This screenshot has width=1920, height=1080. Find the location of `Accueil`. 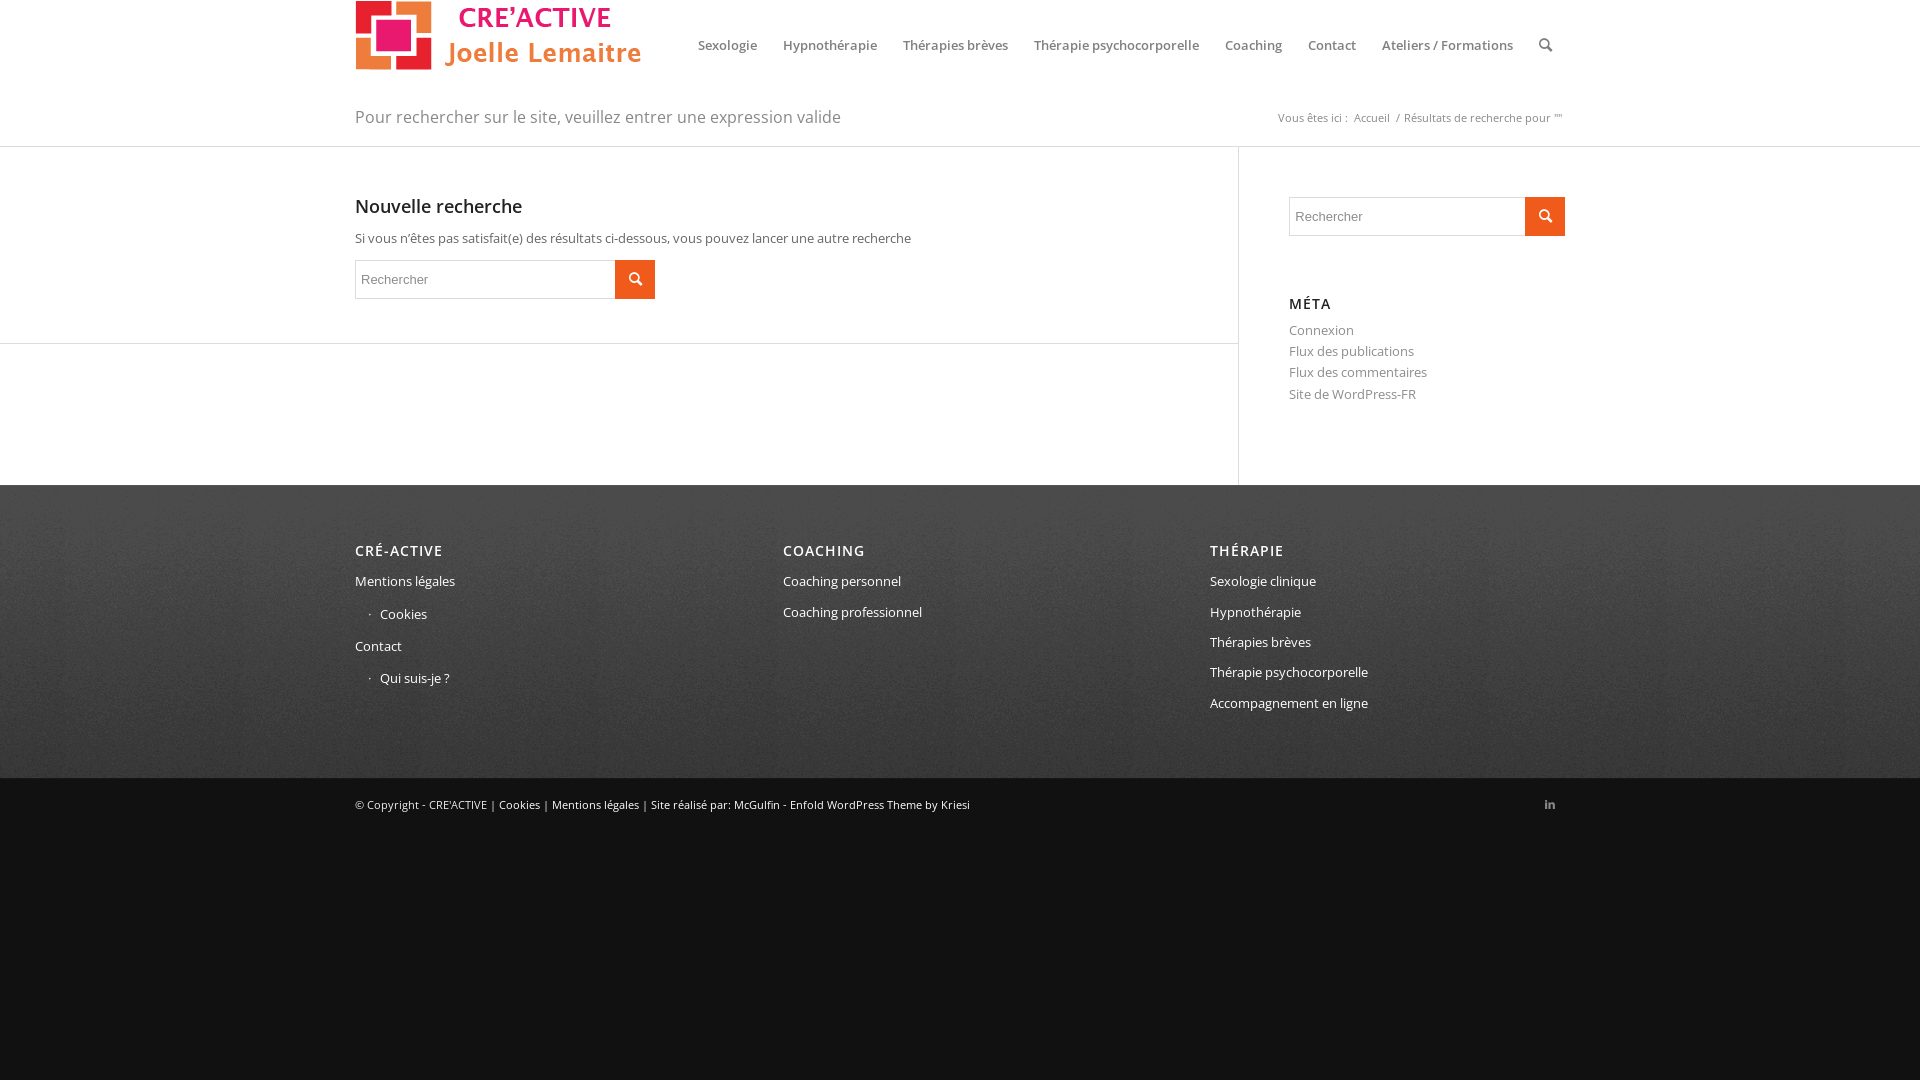

Accueil is located at coordinates (1372, 118).